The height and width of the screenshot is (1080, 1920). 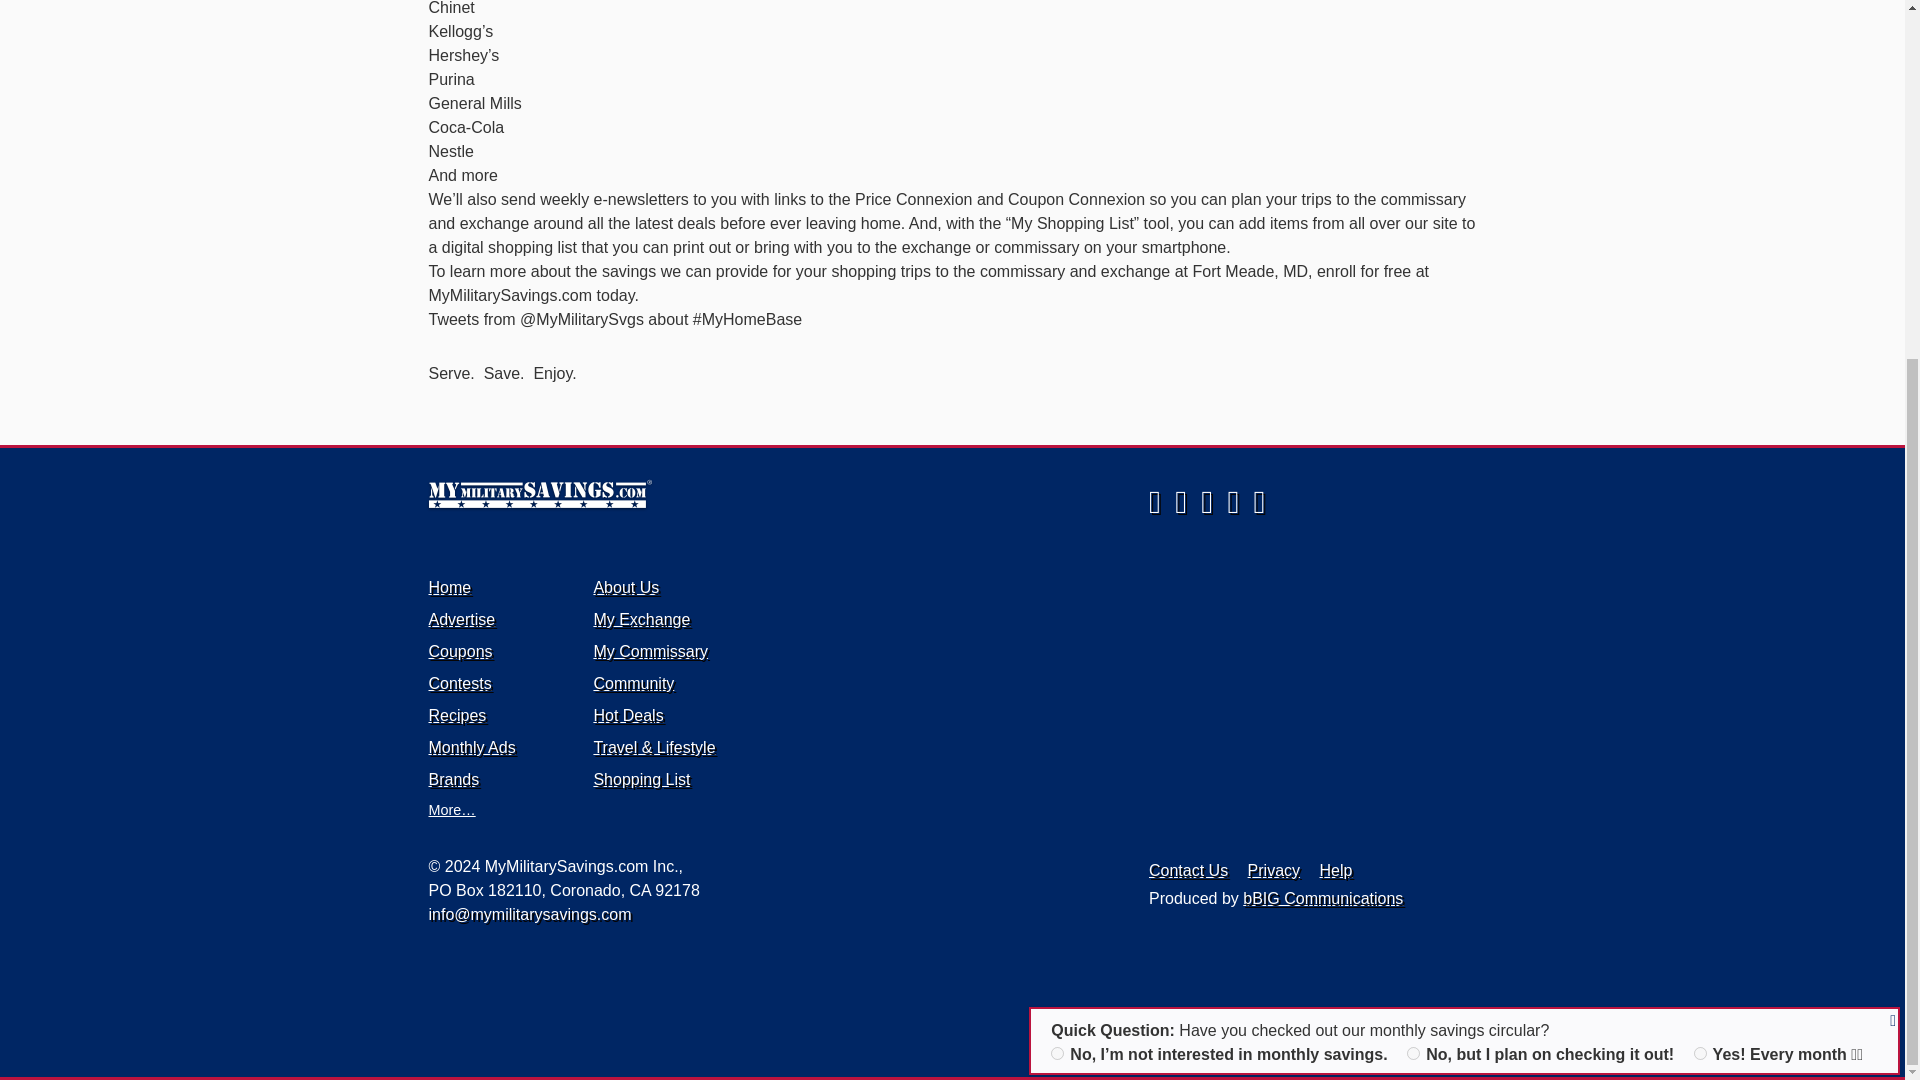 What do you see at coordinates (628, 715) in the screenshot?
I see `Hot Deals` at bounding box center [628, 715].